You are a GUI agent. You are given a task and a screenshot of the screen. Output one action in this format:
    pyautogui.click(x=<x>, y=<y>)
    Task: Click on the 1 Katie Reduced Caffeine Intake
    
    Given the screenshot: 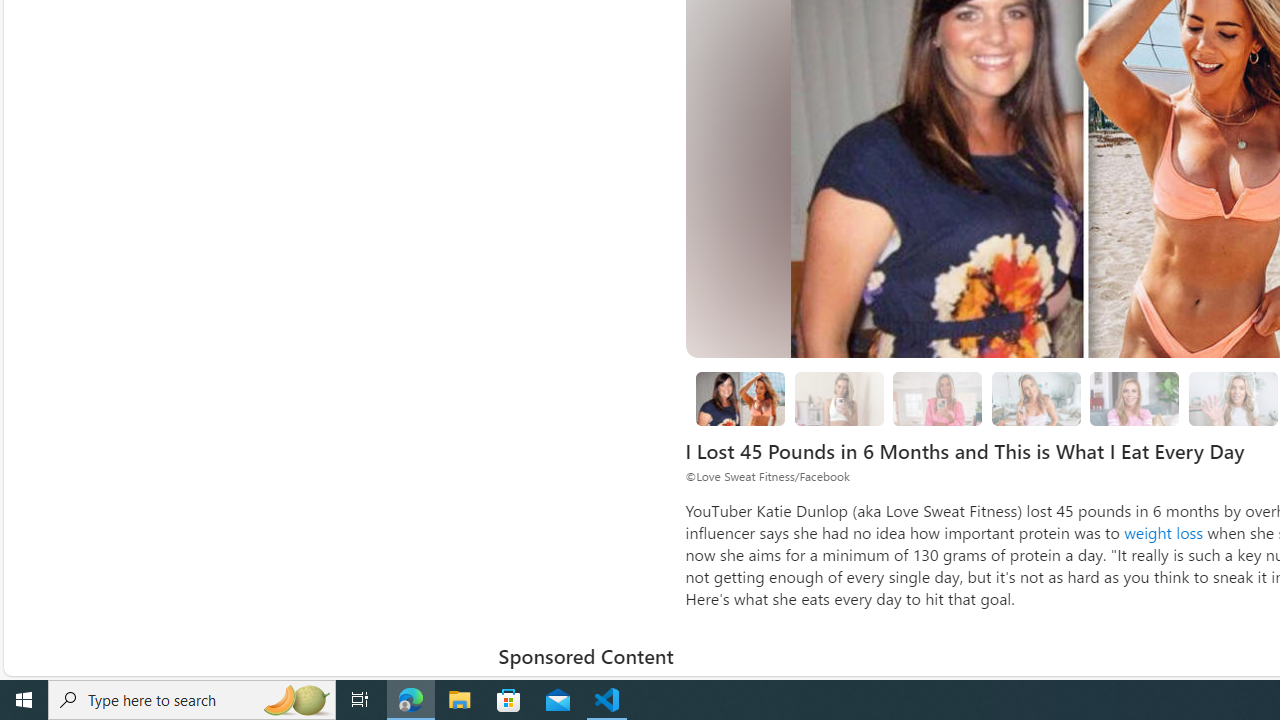 What is the action you would take?
    pyautogui.click(x=1036, y=399)
    